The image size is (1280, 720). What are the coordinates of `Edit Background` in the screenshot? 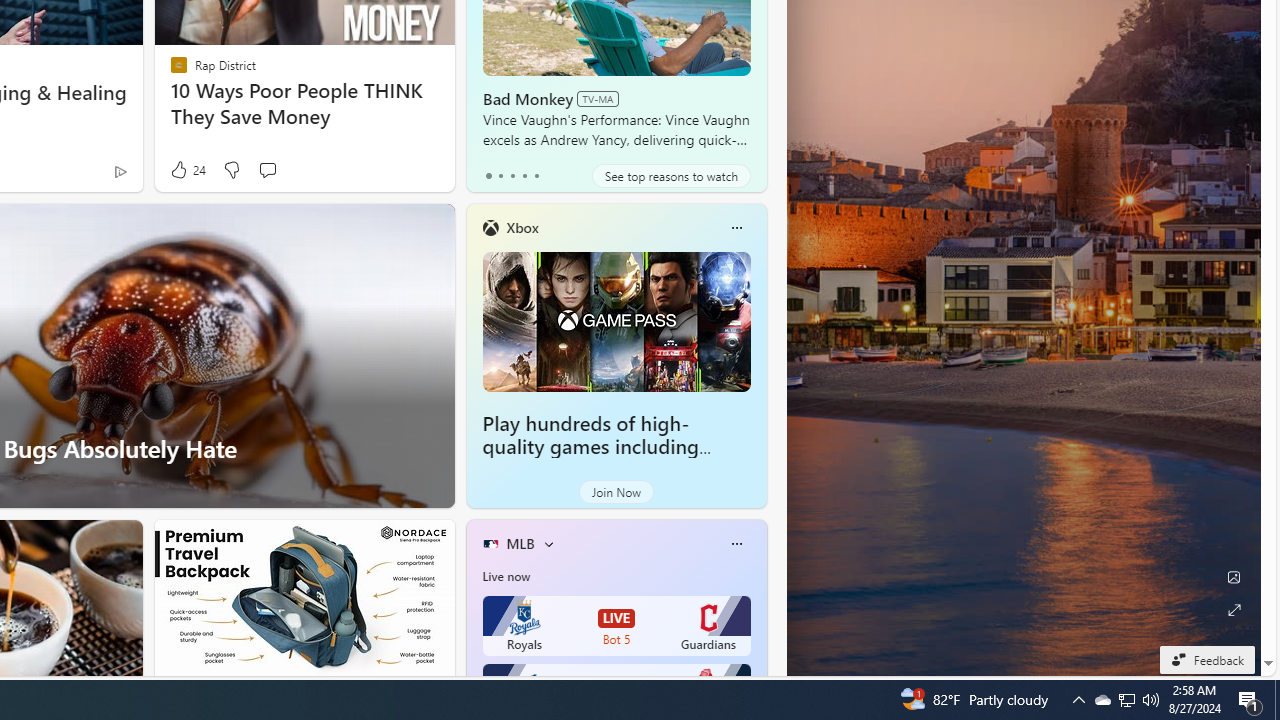 It's located at (1234, 577).